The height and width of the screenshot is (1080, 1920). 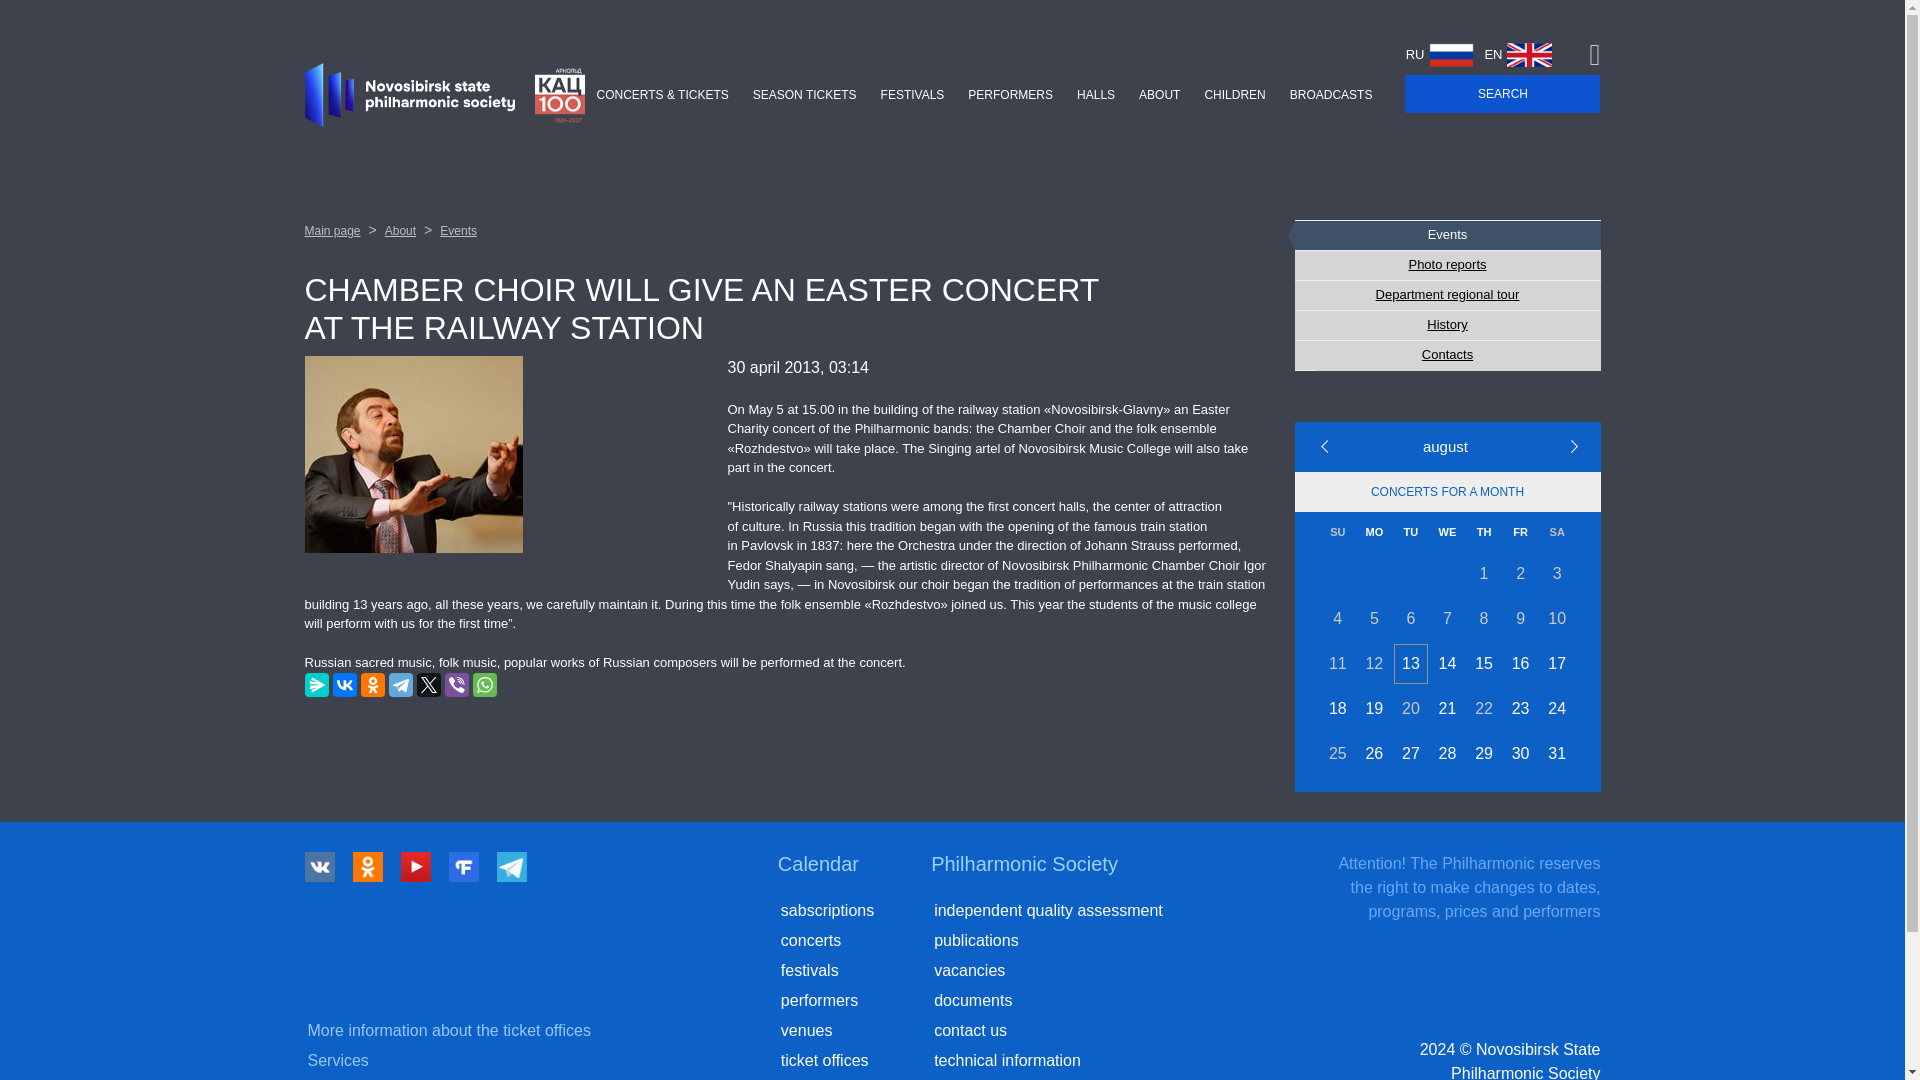 What do you see at coordinates (1446, 326) in the screenshot?
I see `History` at bounding box center [1446, 326].